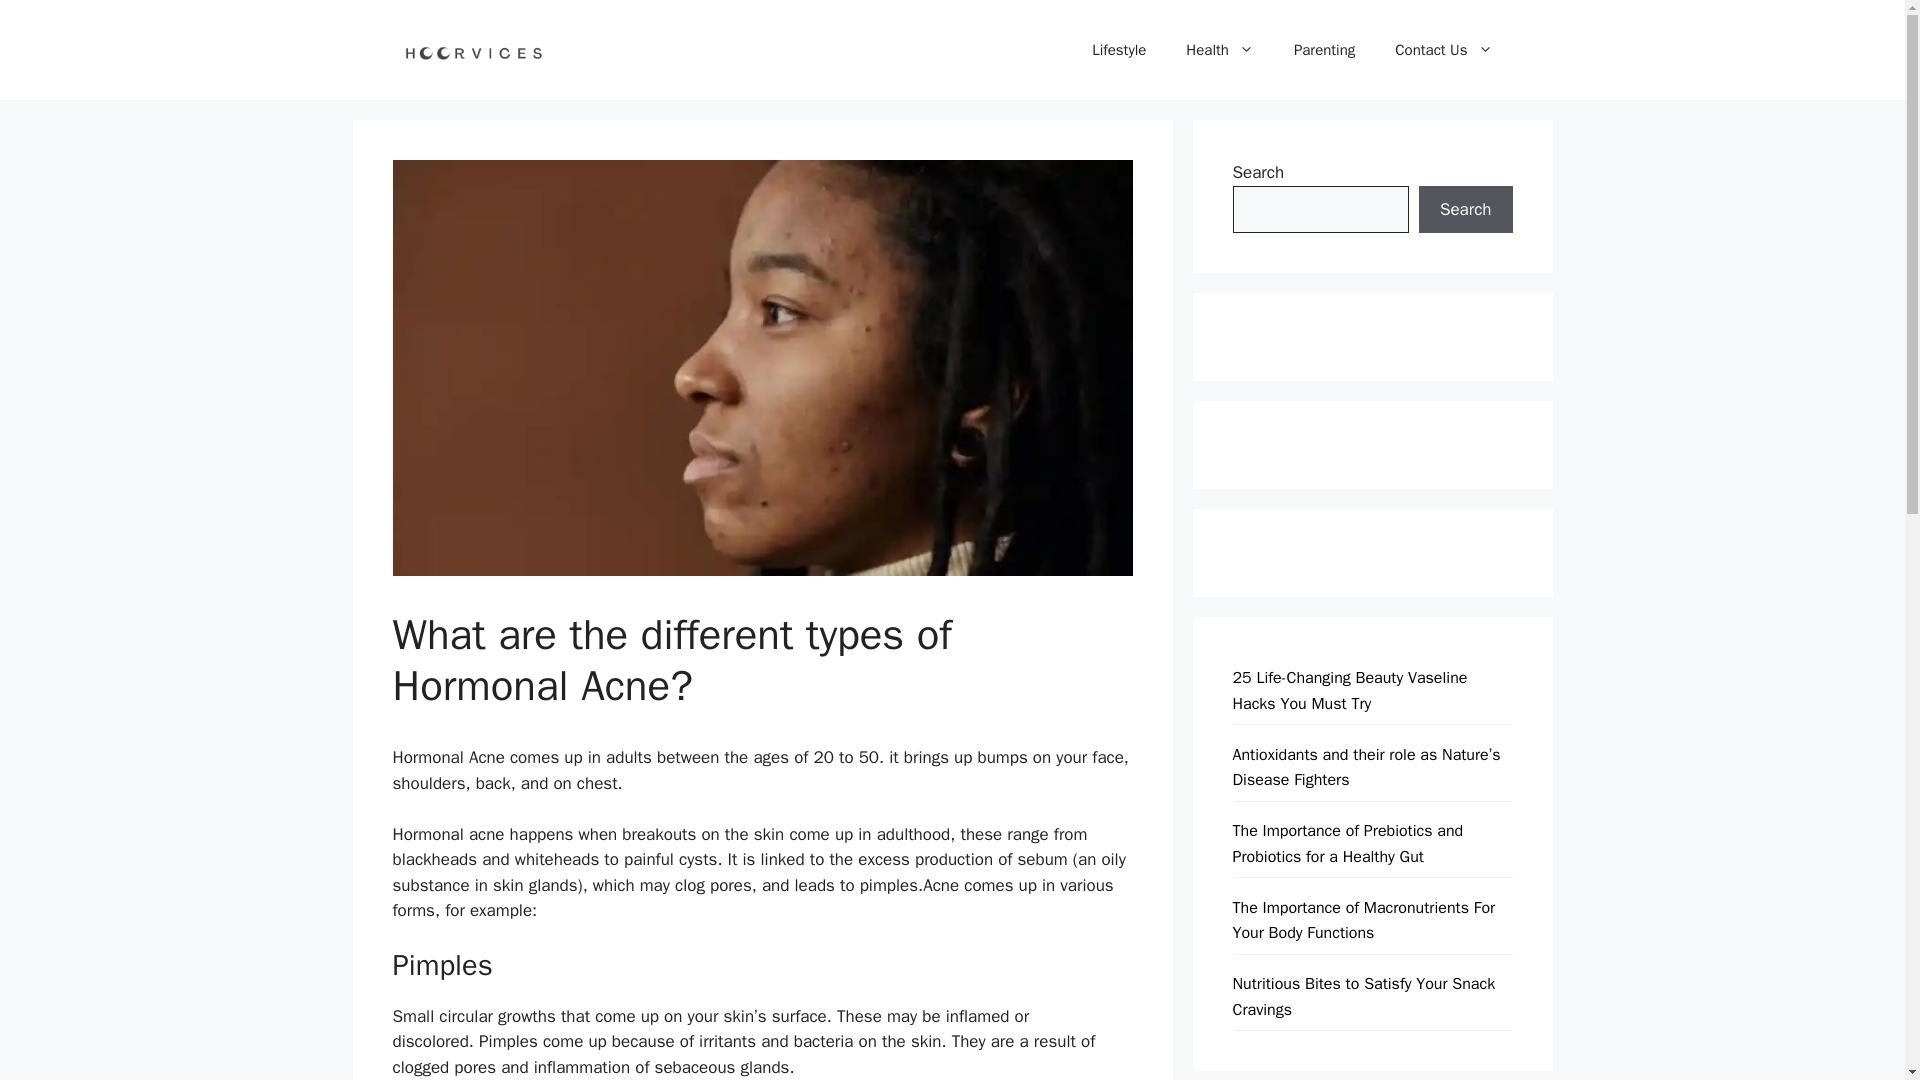 This screenshot has height=1080, width=1920. Describe the element at coordinates (1220, 50) in the screenshot. I see `Health` at that location.